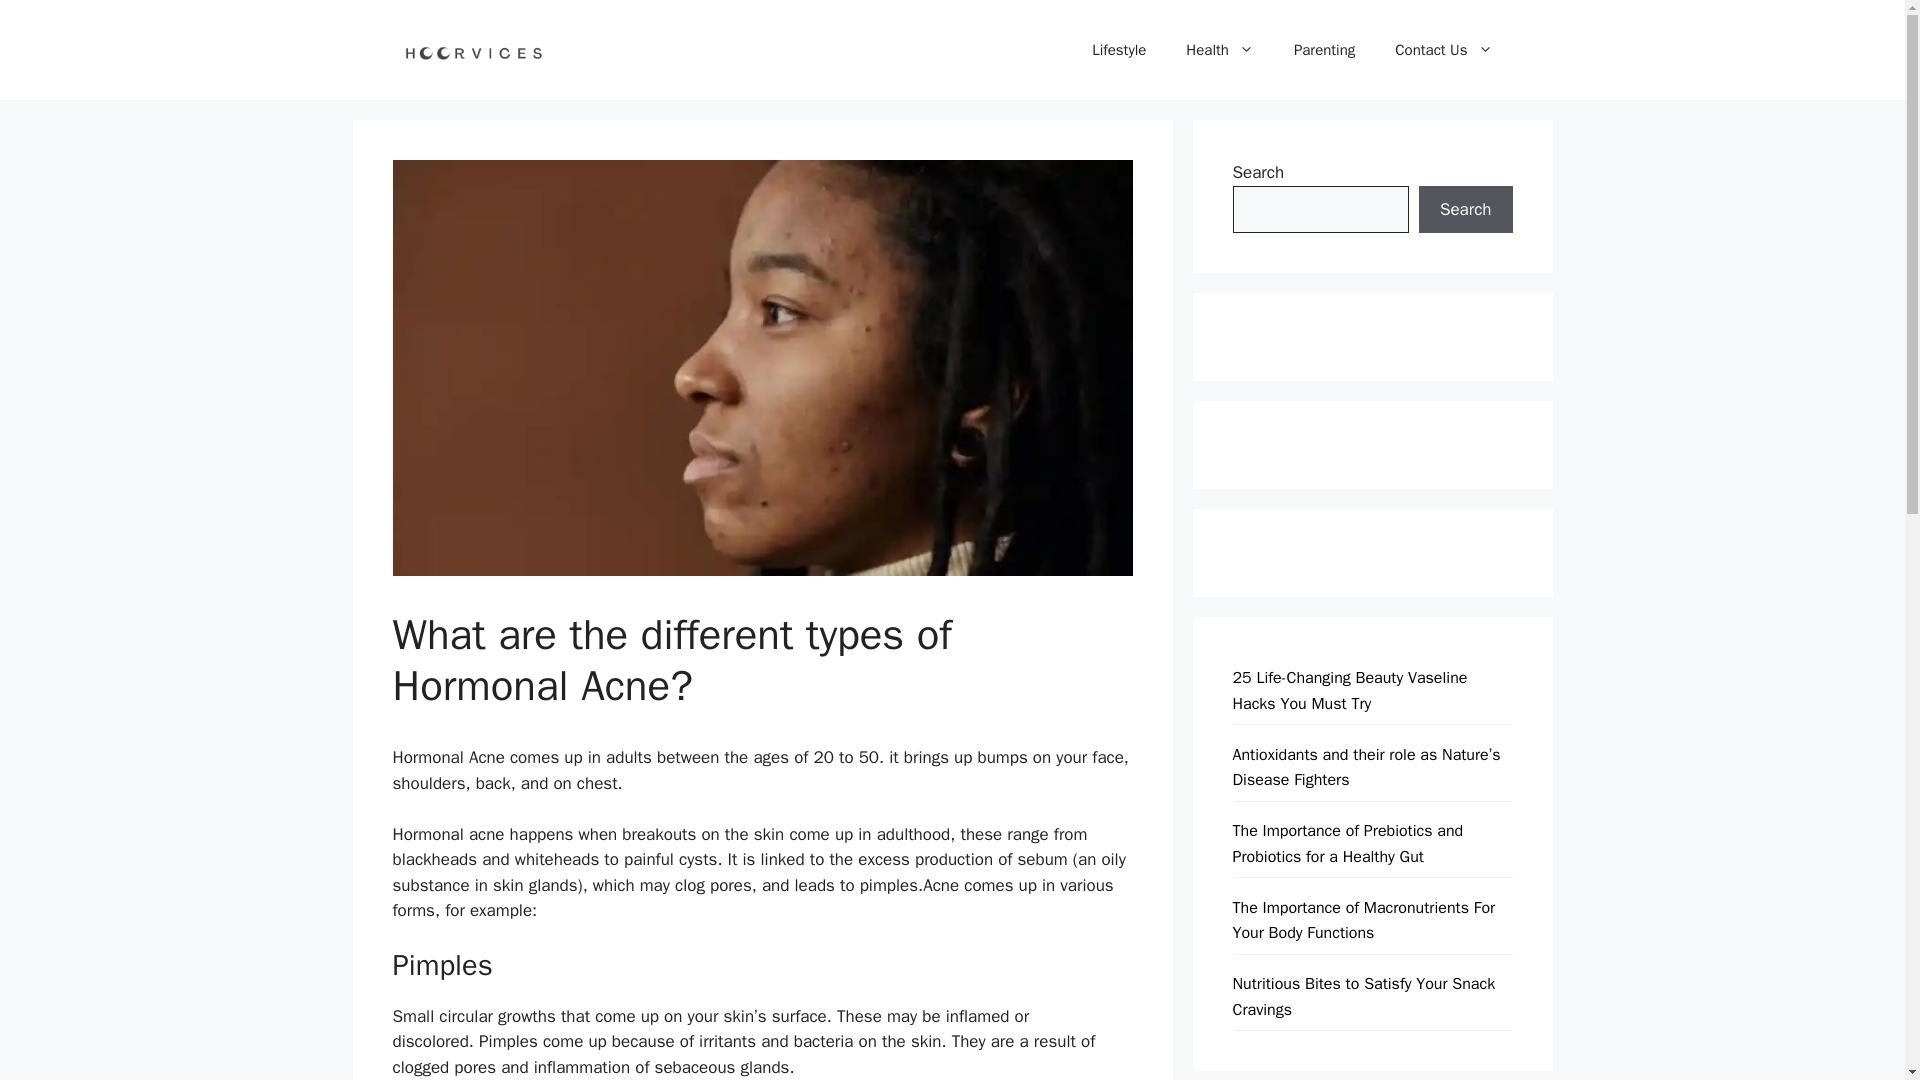 This screenshot has height=1080, width=1920. Describe the element at coordinates (1220, 50) in the screenshot. I see `Health` at that location.